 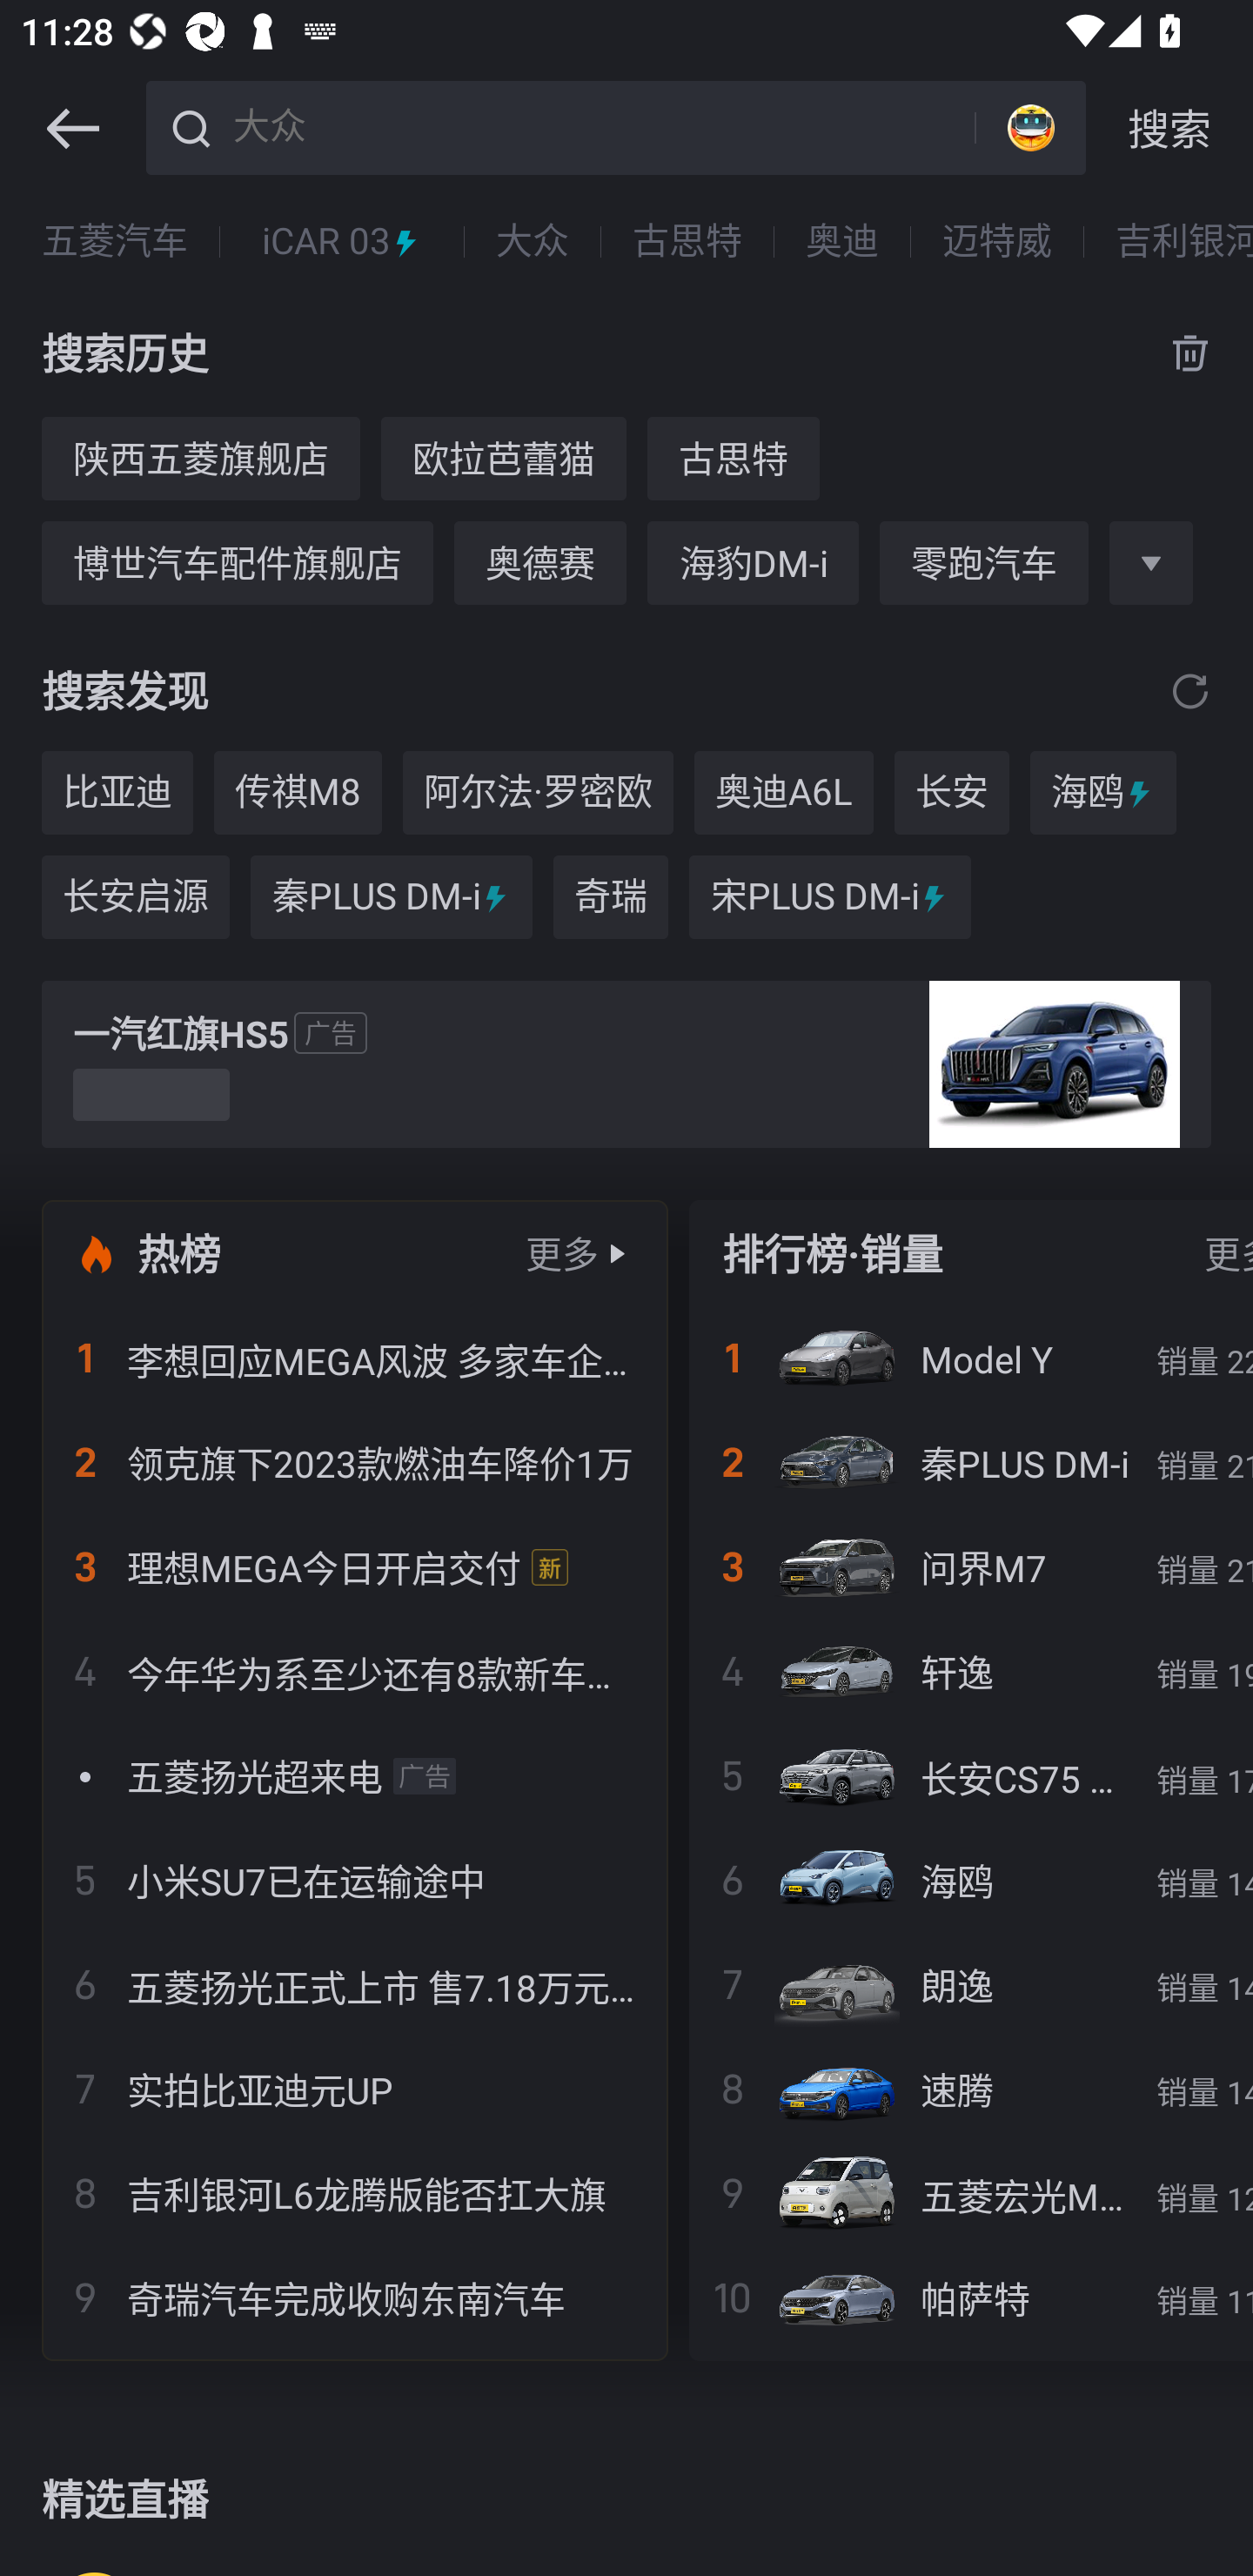 What do you see at coordinates (952, 794) in the screenshot?
I see `长安` at bounding box center [952, 794].